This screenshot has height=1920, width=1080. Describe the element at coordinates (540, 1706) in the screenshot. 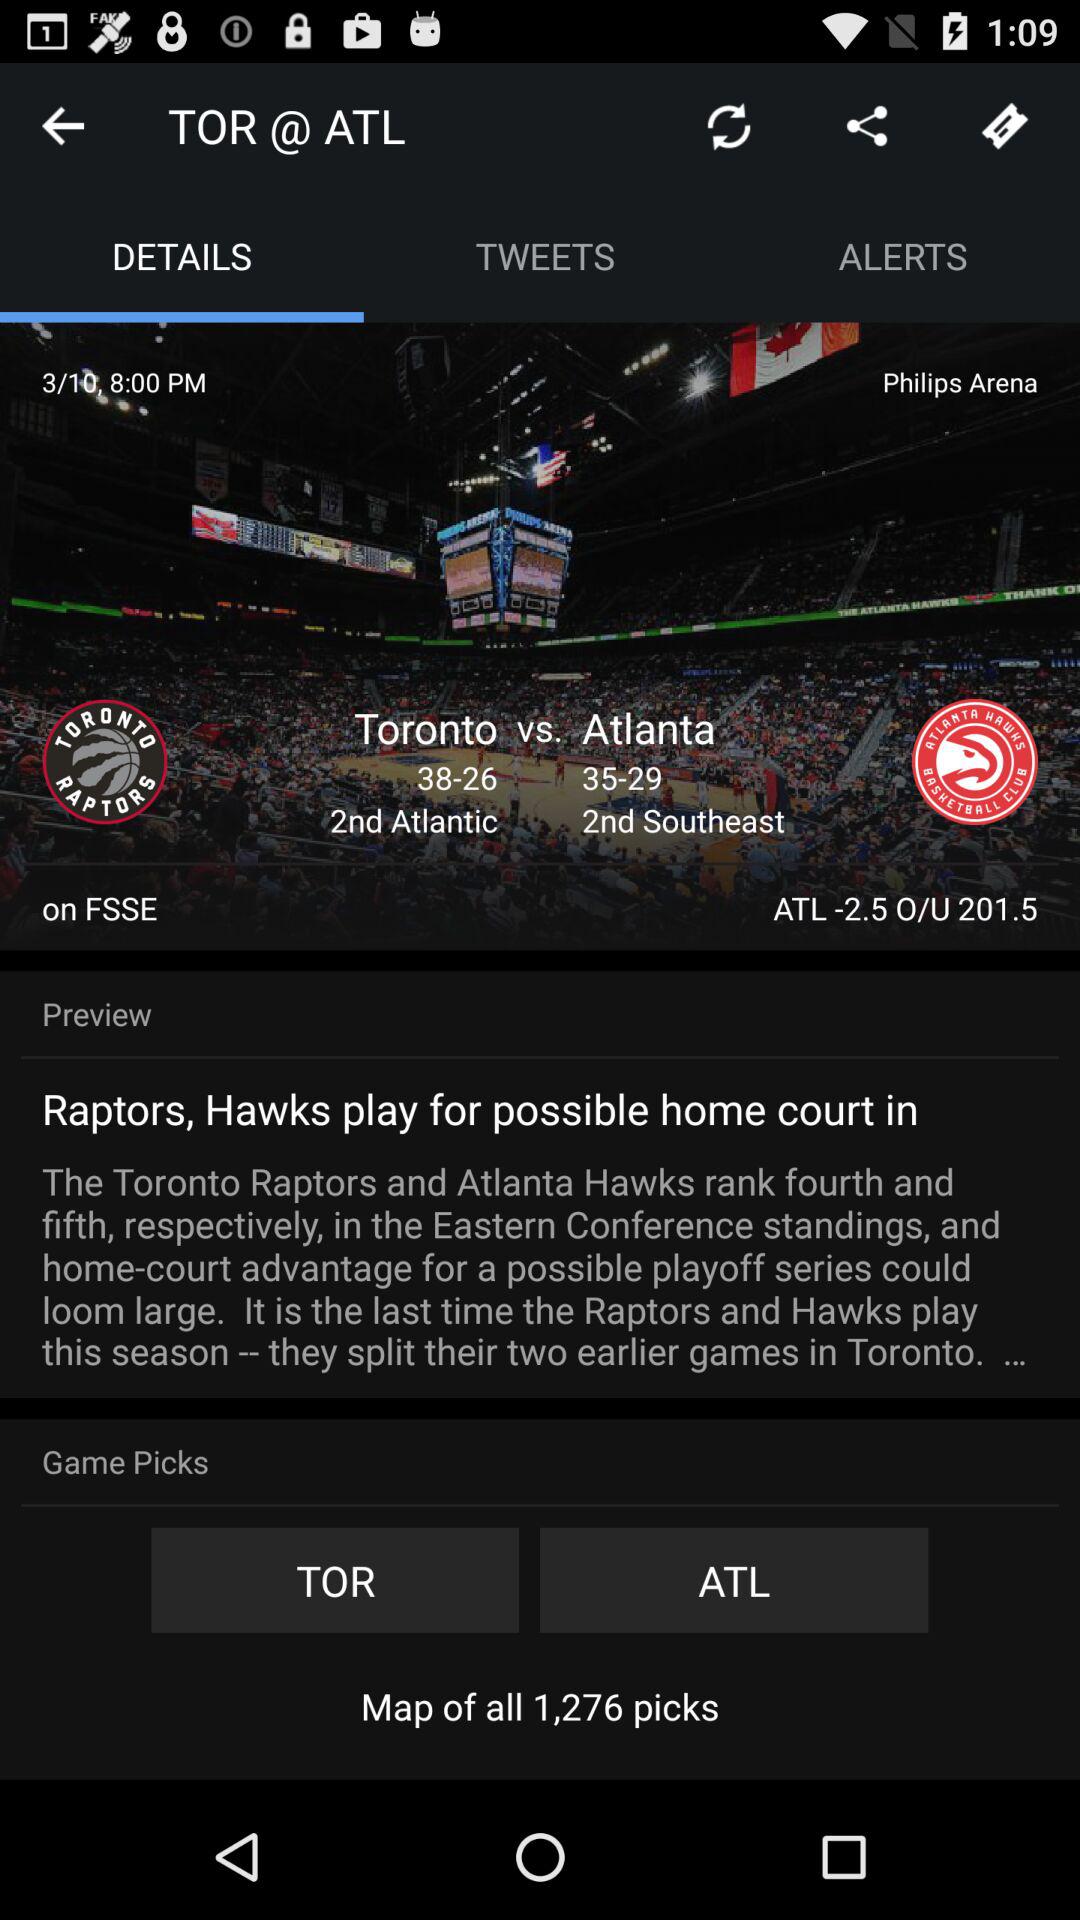

I see `select icon below the tor` at that location.